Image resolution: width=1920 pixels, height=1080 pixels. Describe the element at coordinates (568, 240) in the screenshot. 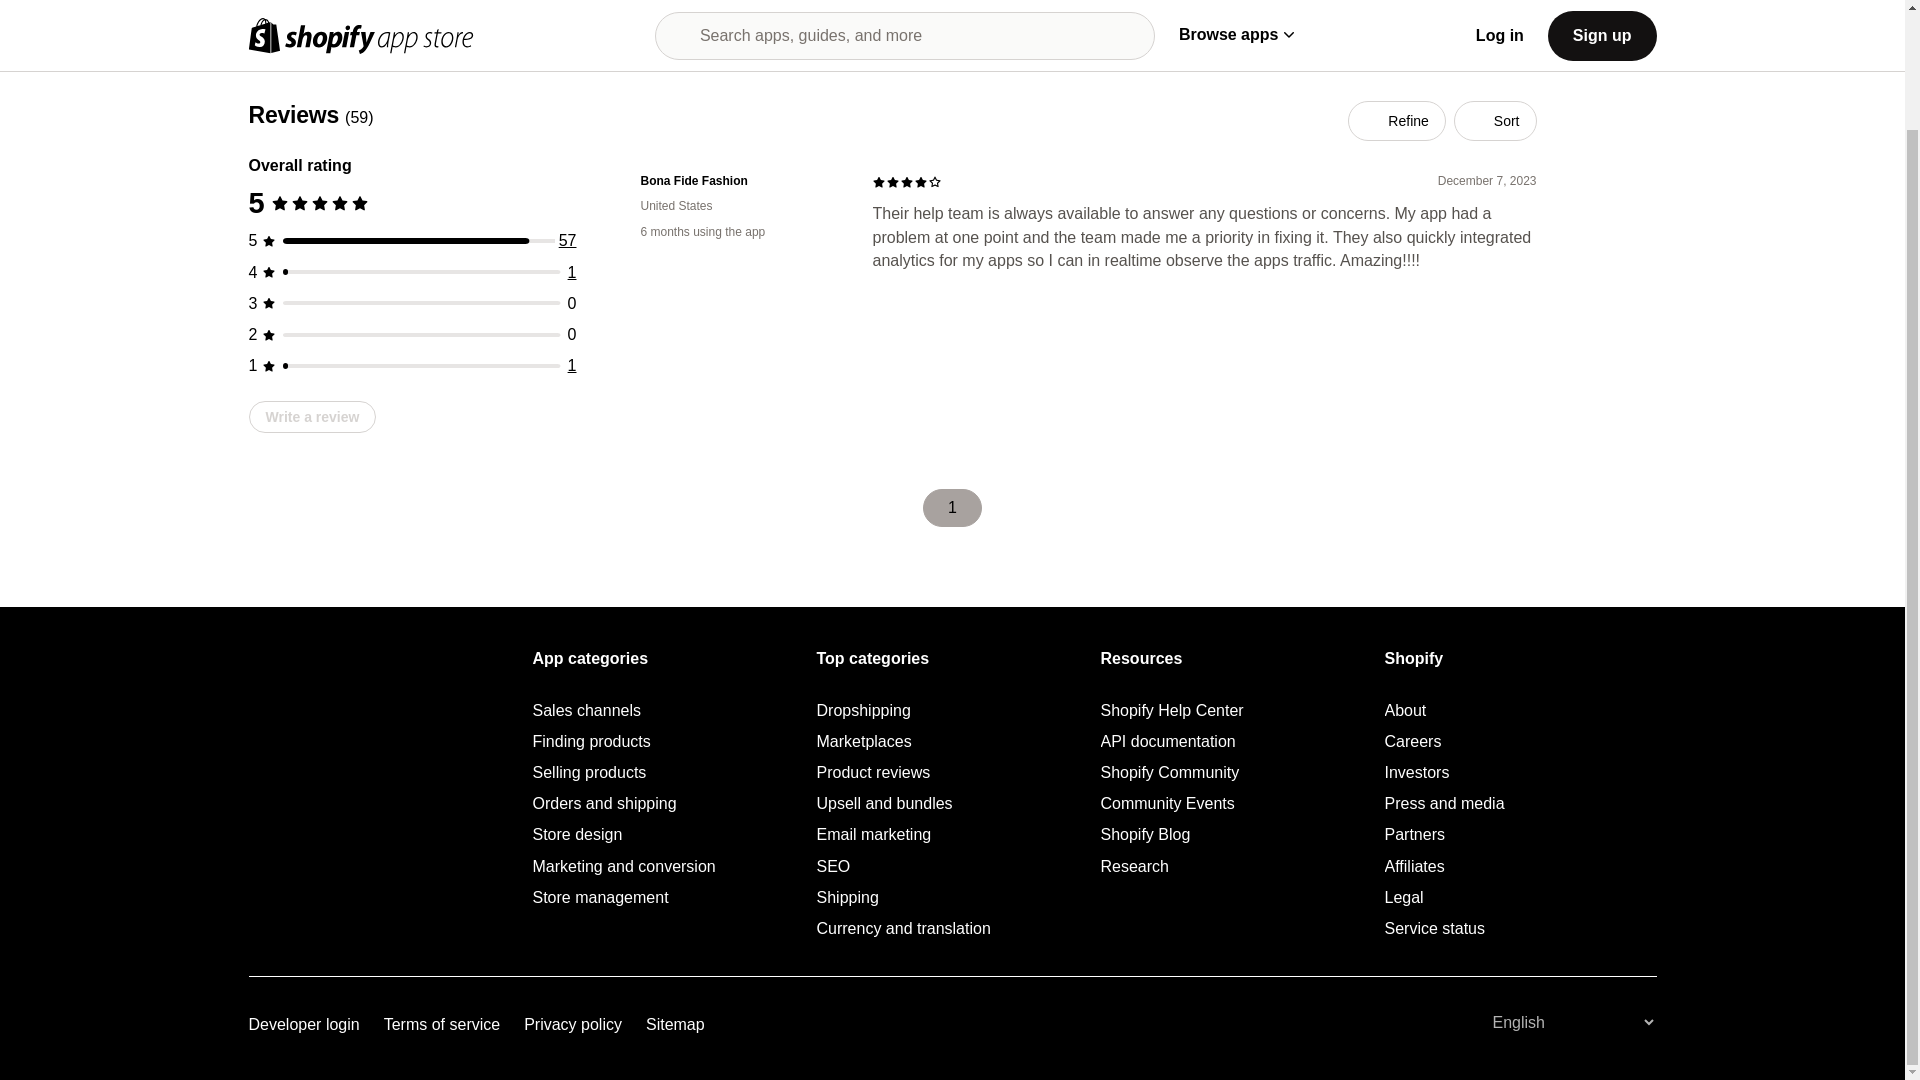

I see `57` at that location.